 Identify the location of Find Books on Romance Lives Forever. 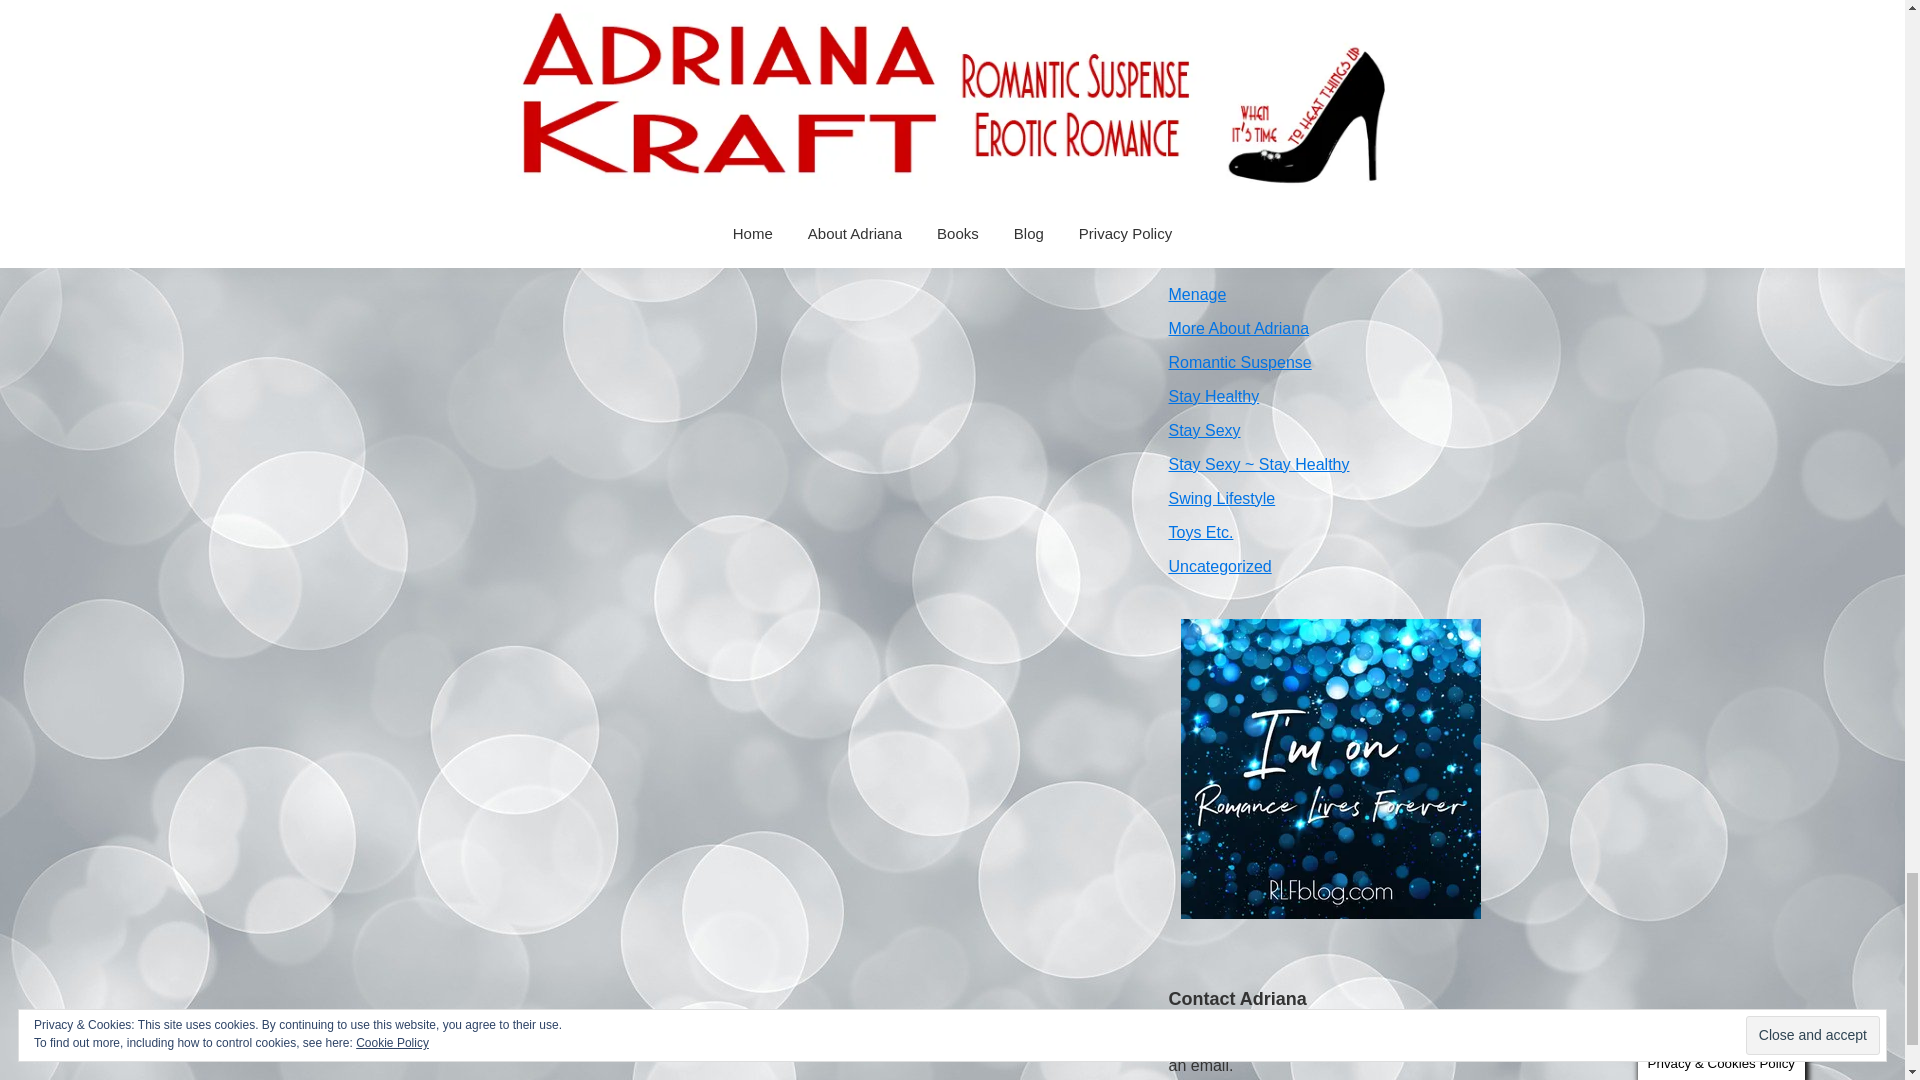
(1330, 768).